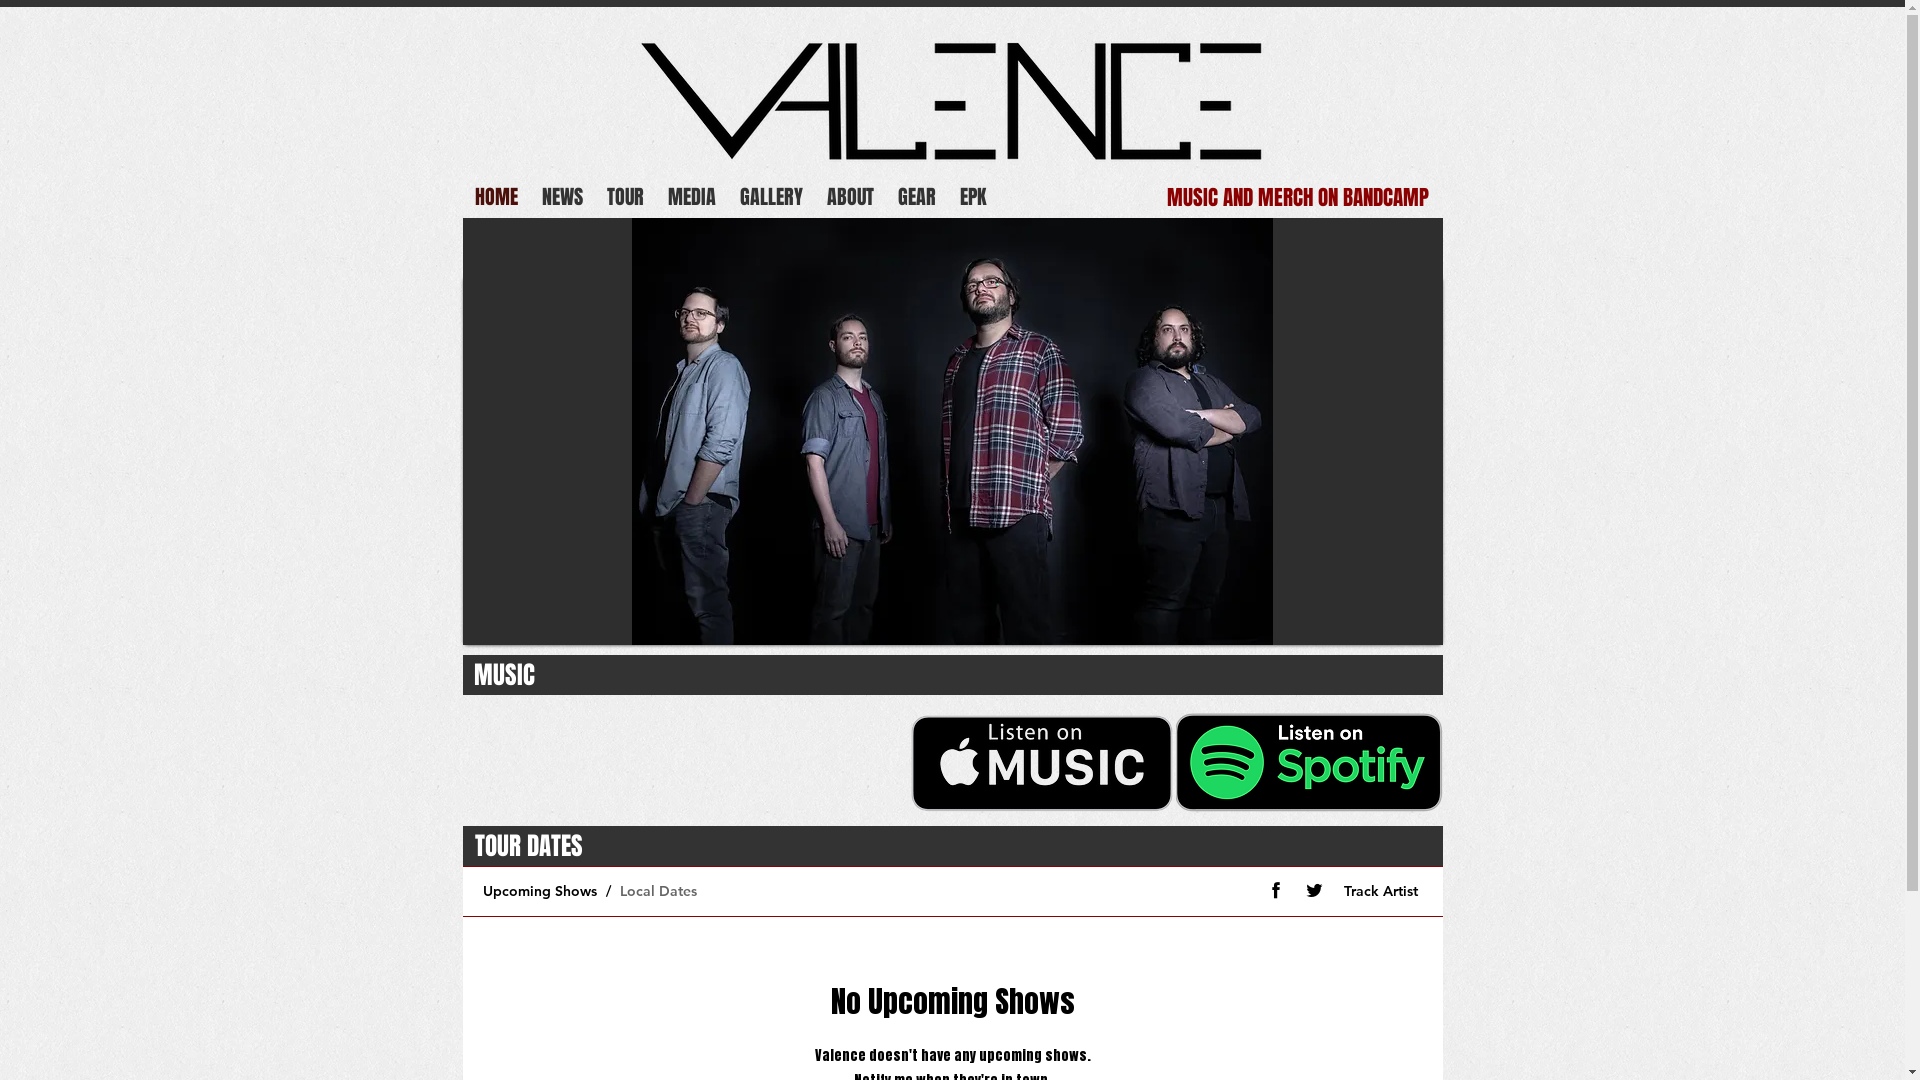 The height and width of the screenshot is (1080, 1920). I want to click on listen-on-spotify-logo-e1559923925877.pn, so click(1310, 762).